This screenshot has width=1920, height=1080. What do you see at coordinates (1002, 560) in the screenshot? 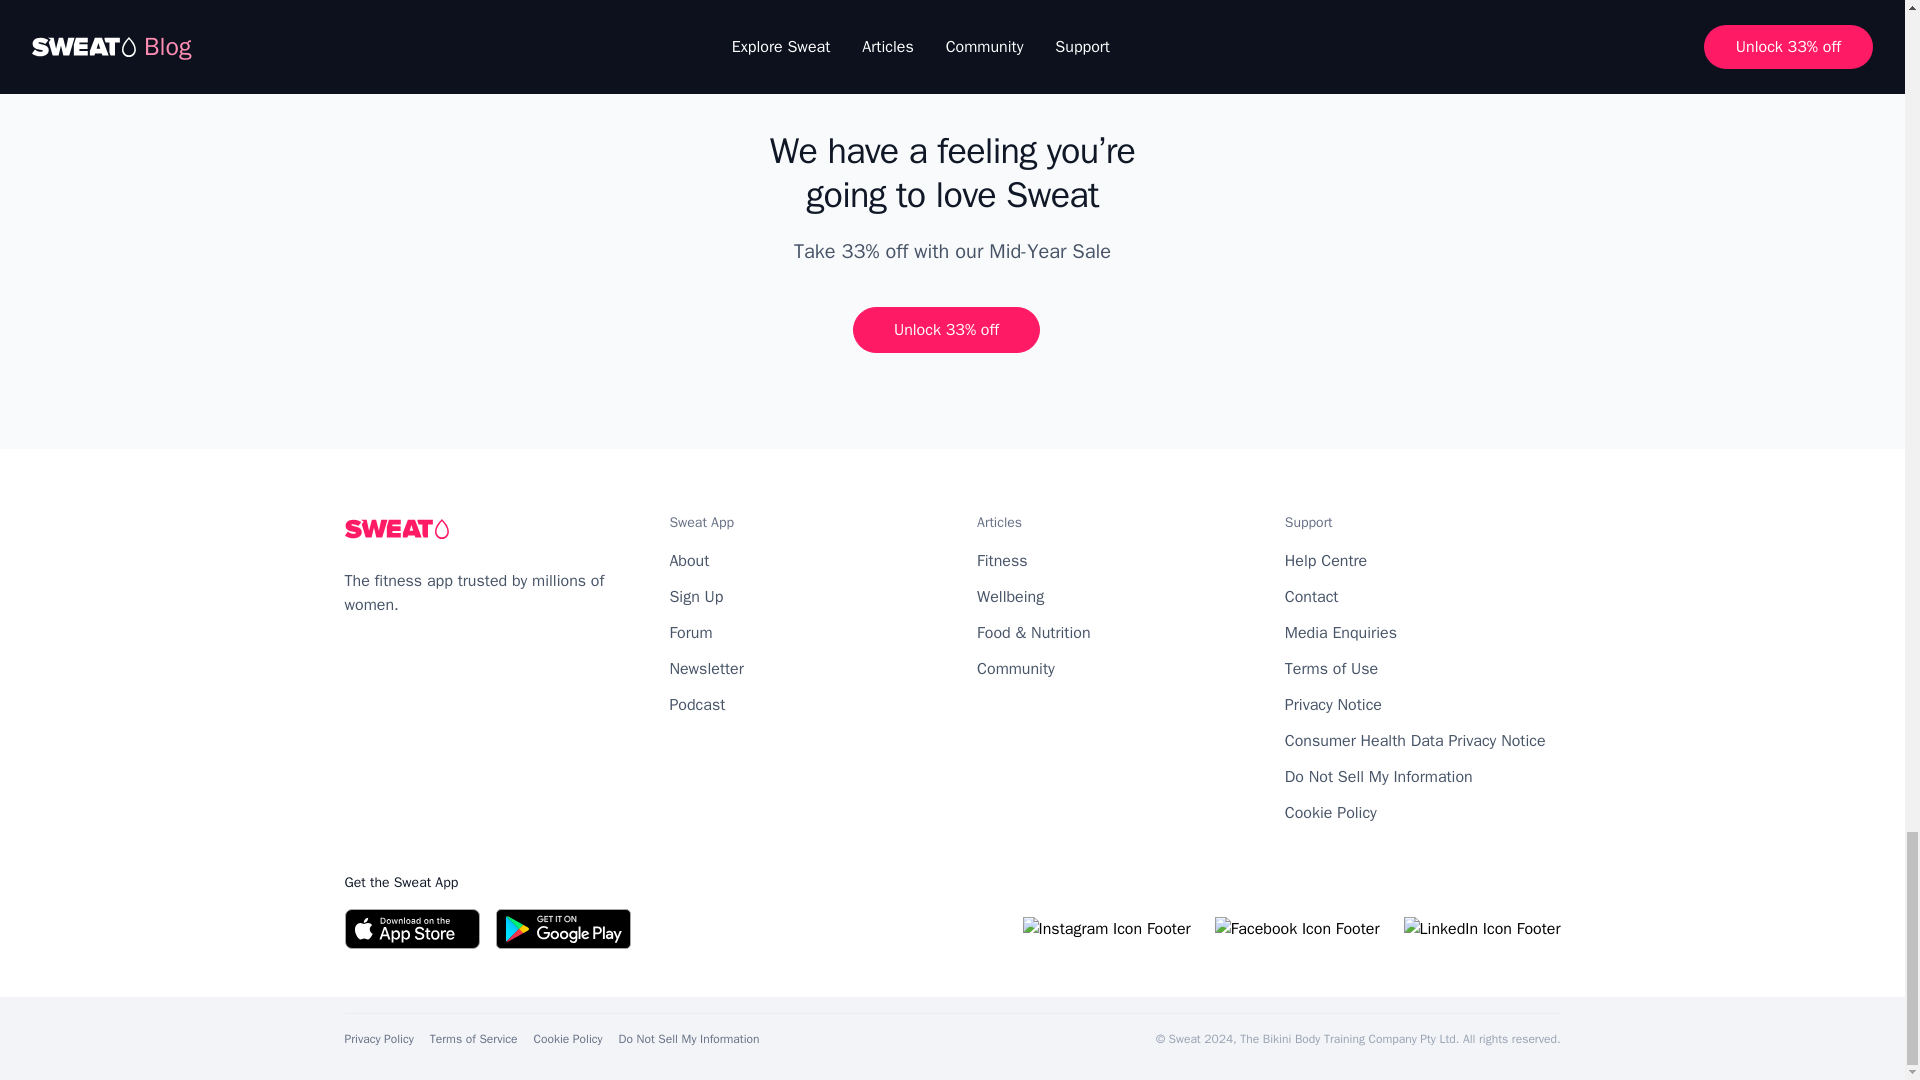
I see `Fitness` at bounding box center [1002, 560].